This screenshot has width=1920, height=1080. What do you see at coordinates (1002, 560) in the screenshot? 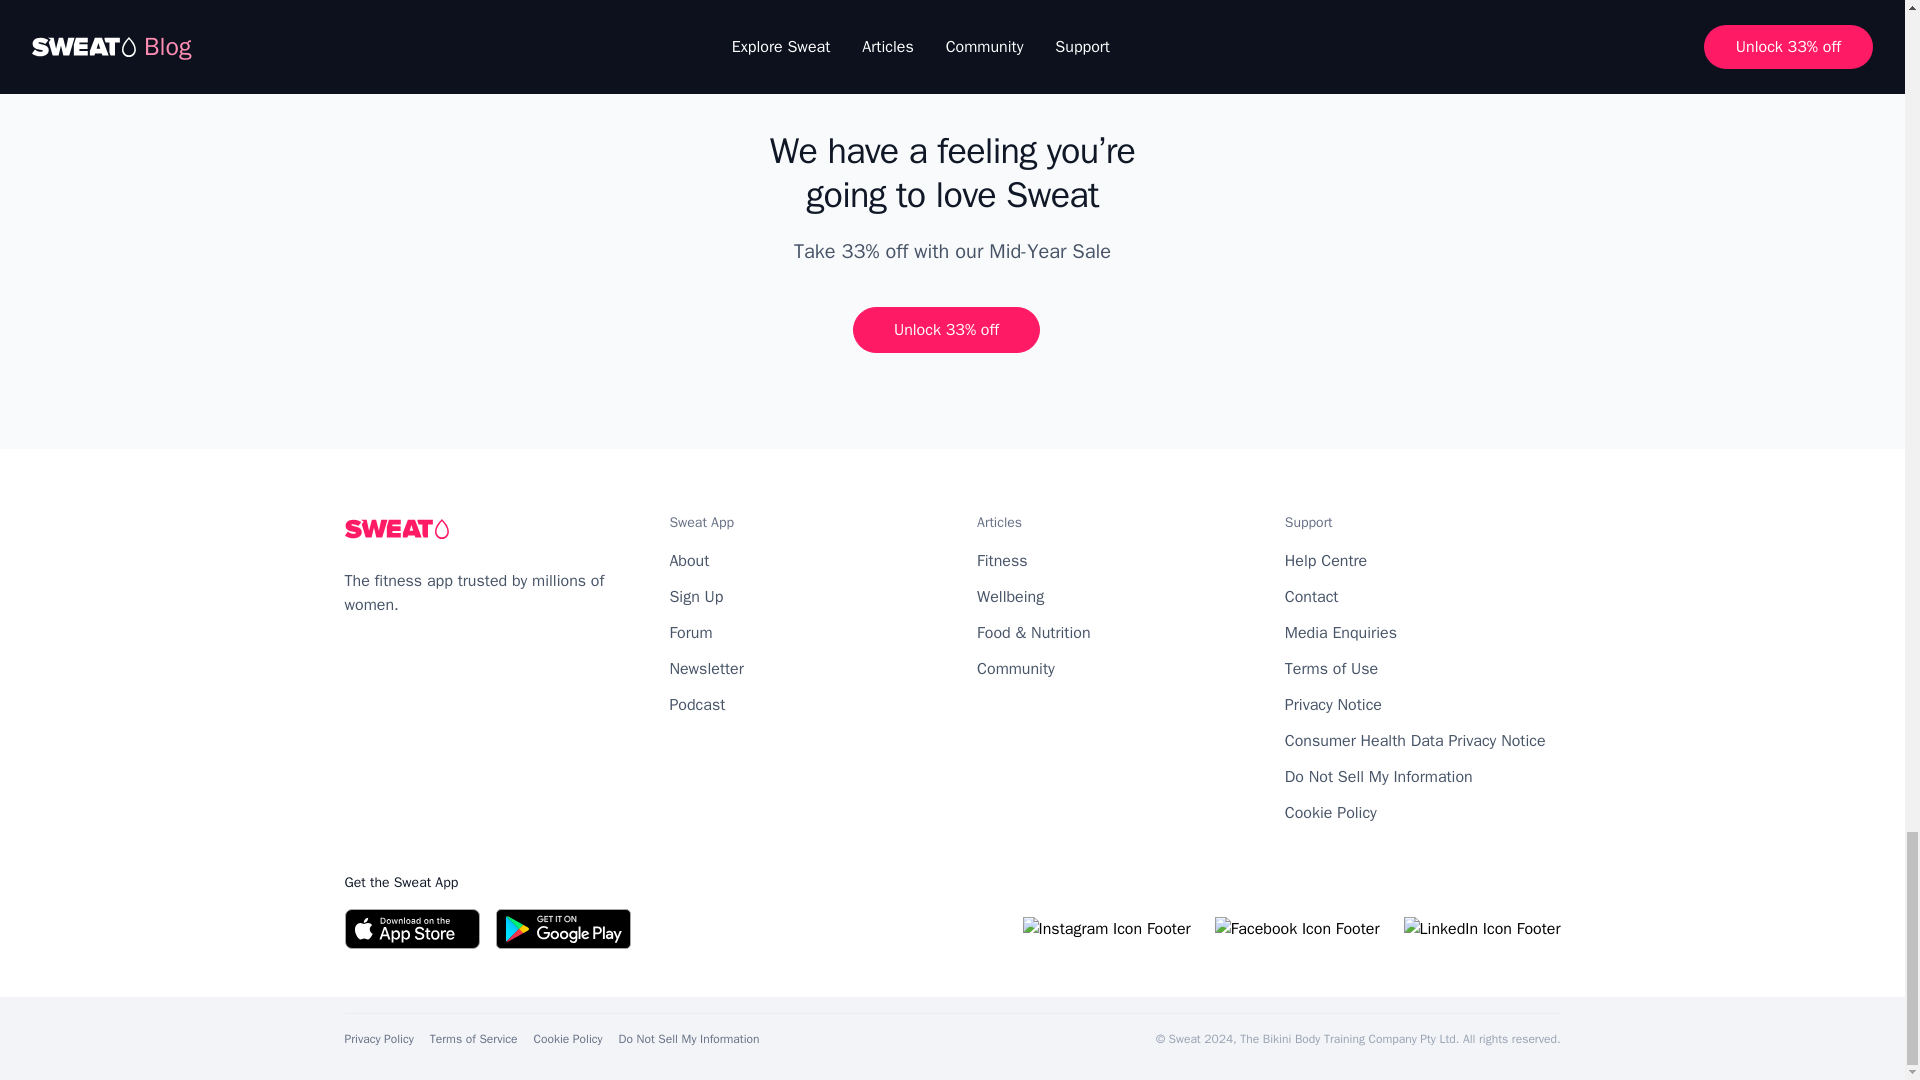
I see `Fitness` at bounding box center [1002, 560].